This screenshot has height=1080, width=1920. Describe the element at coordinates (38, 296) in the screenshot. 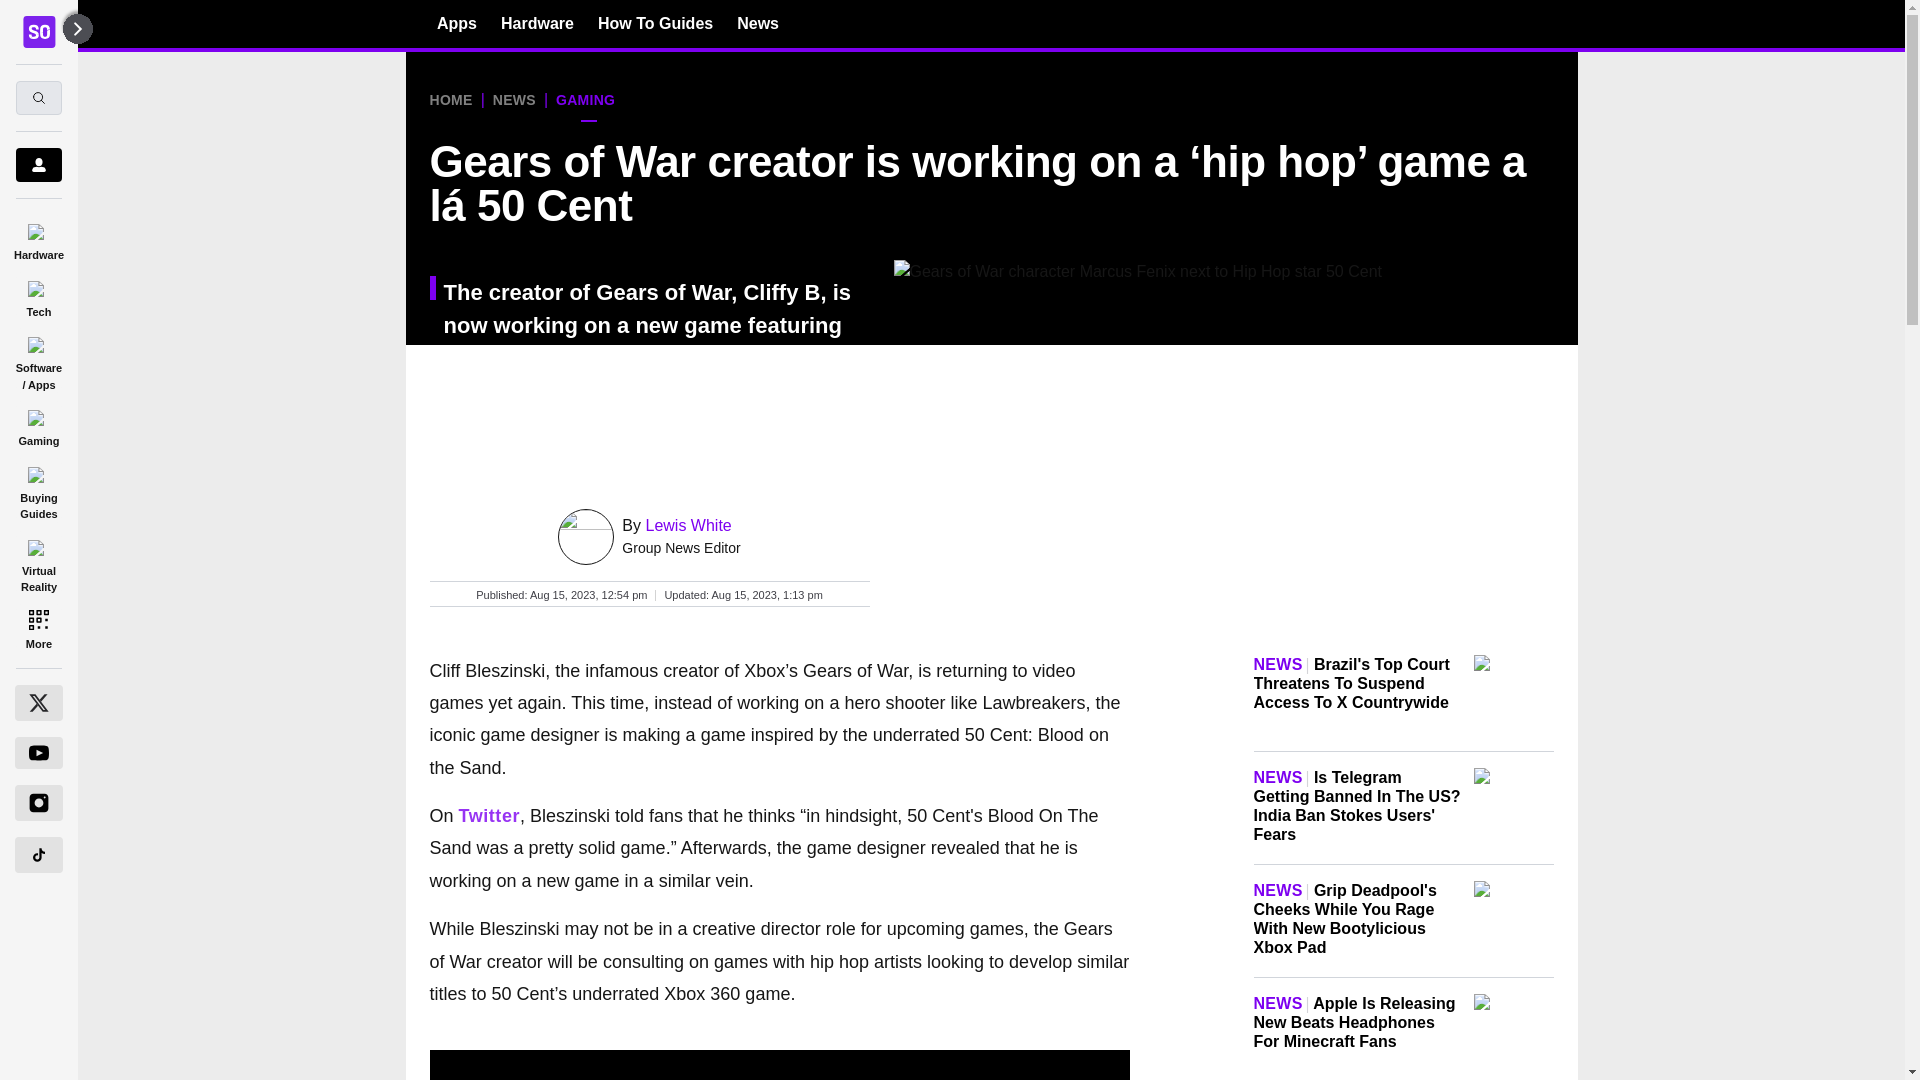

I see `Tech` at that location.